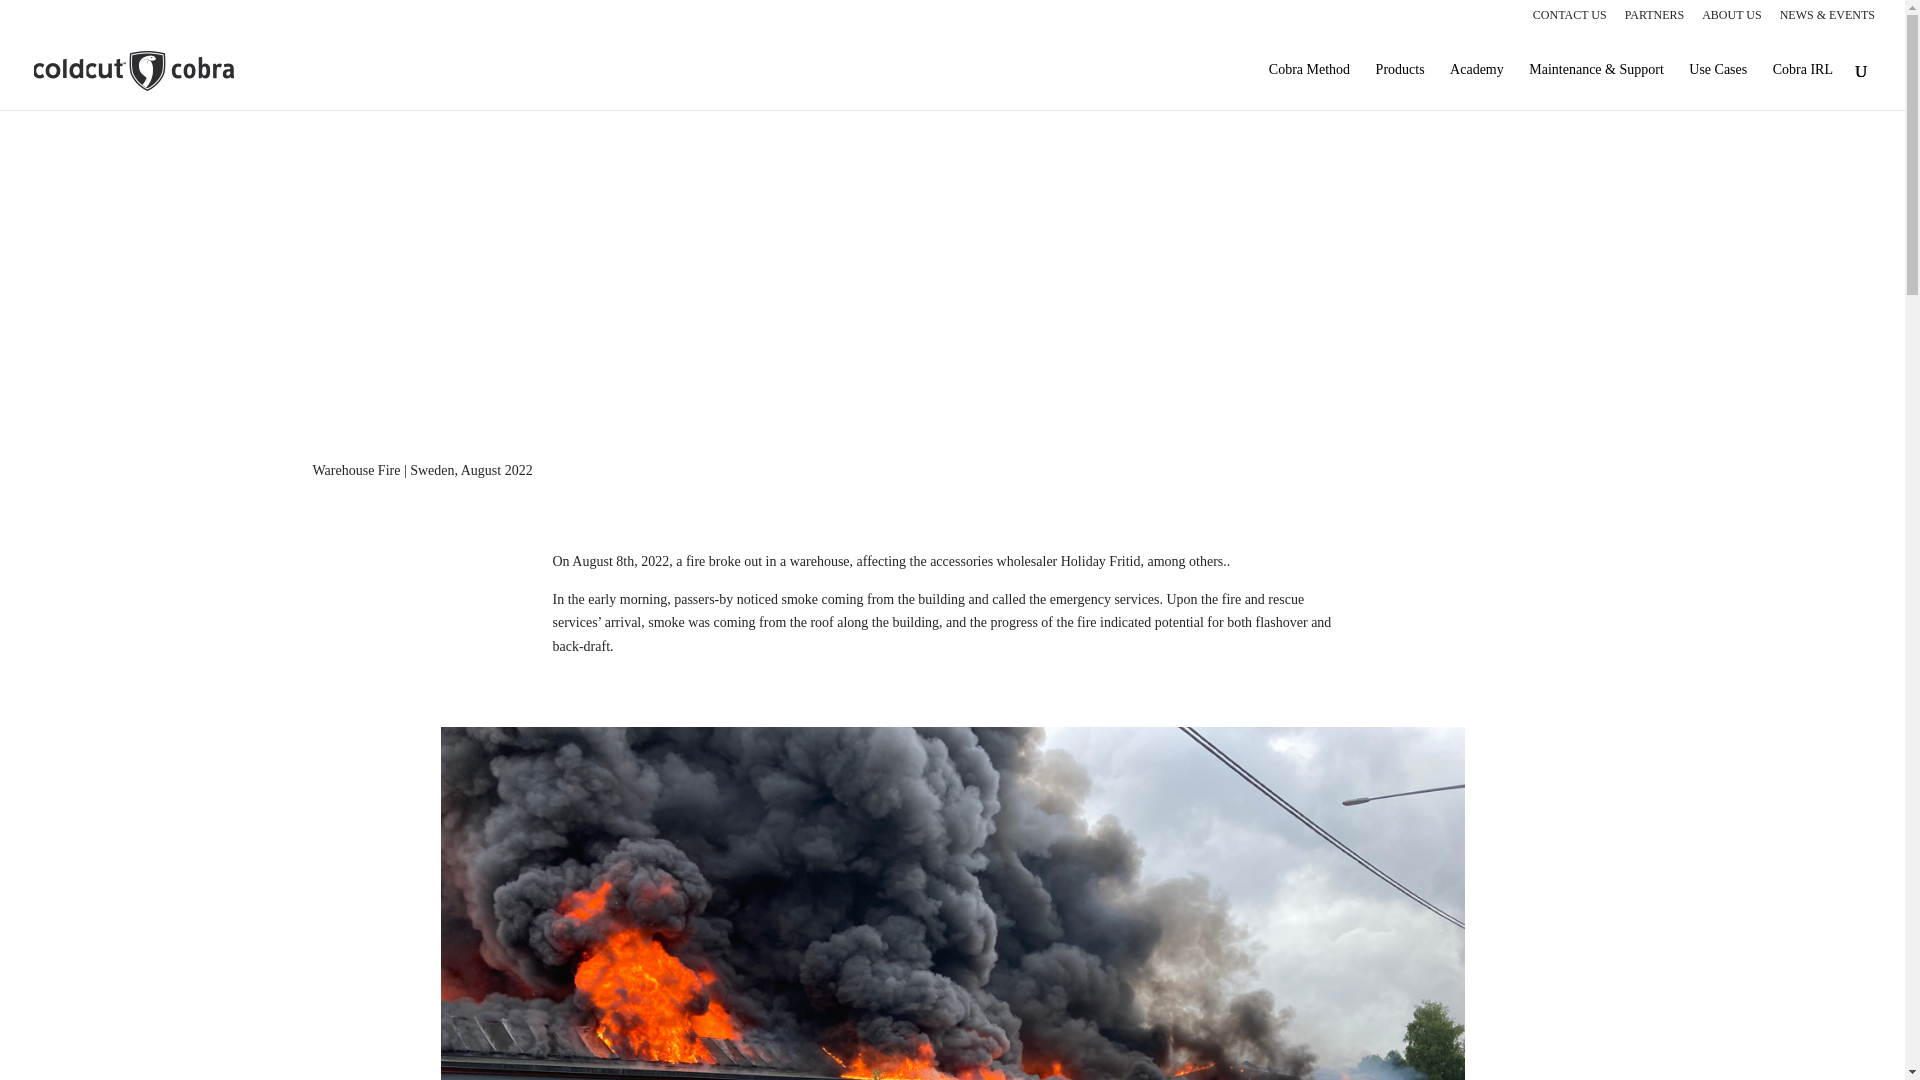  I want to click on PARTNERS, so click(1654, 19).